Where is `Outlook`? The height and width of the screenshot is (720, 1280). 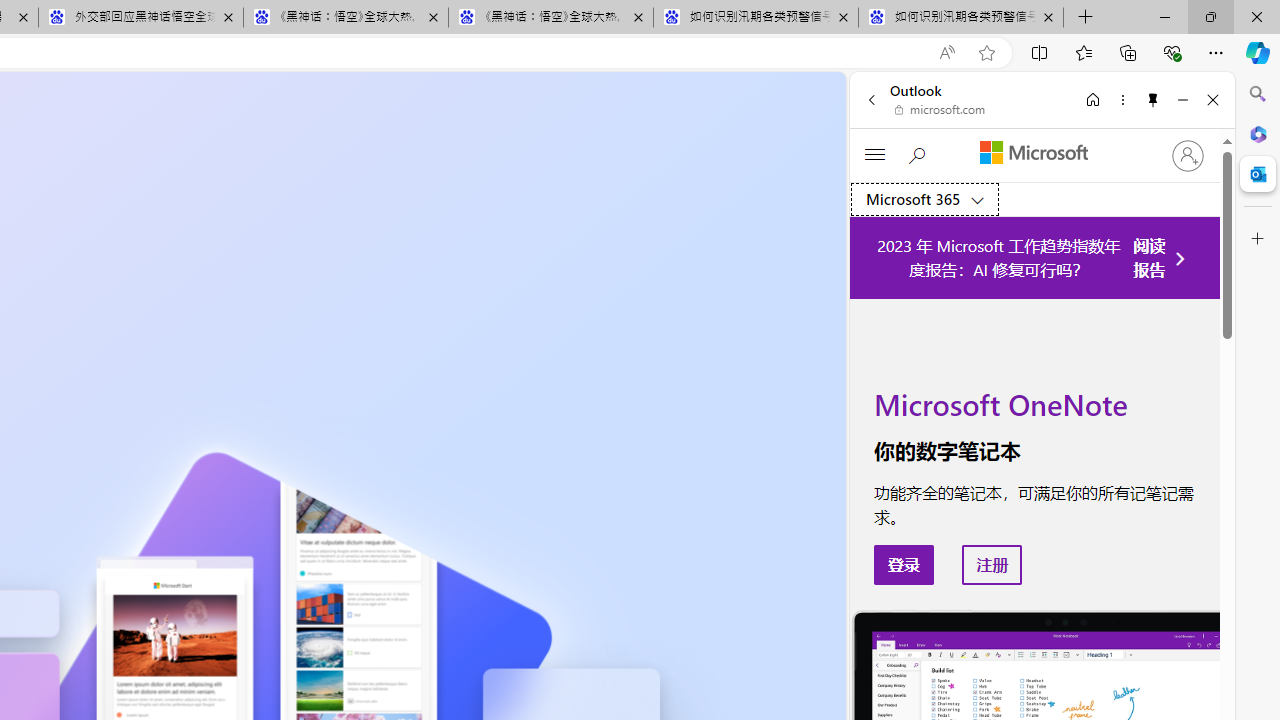
Outlook is located at coordinates (1258, 174).